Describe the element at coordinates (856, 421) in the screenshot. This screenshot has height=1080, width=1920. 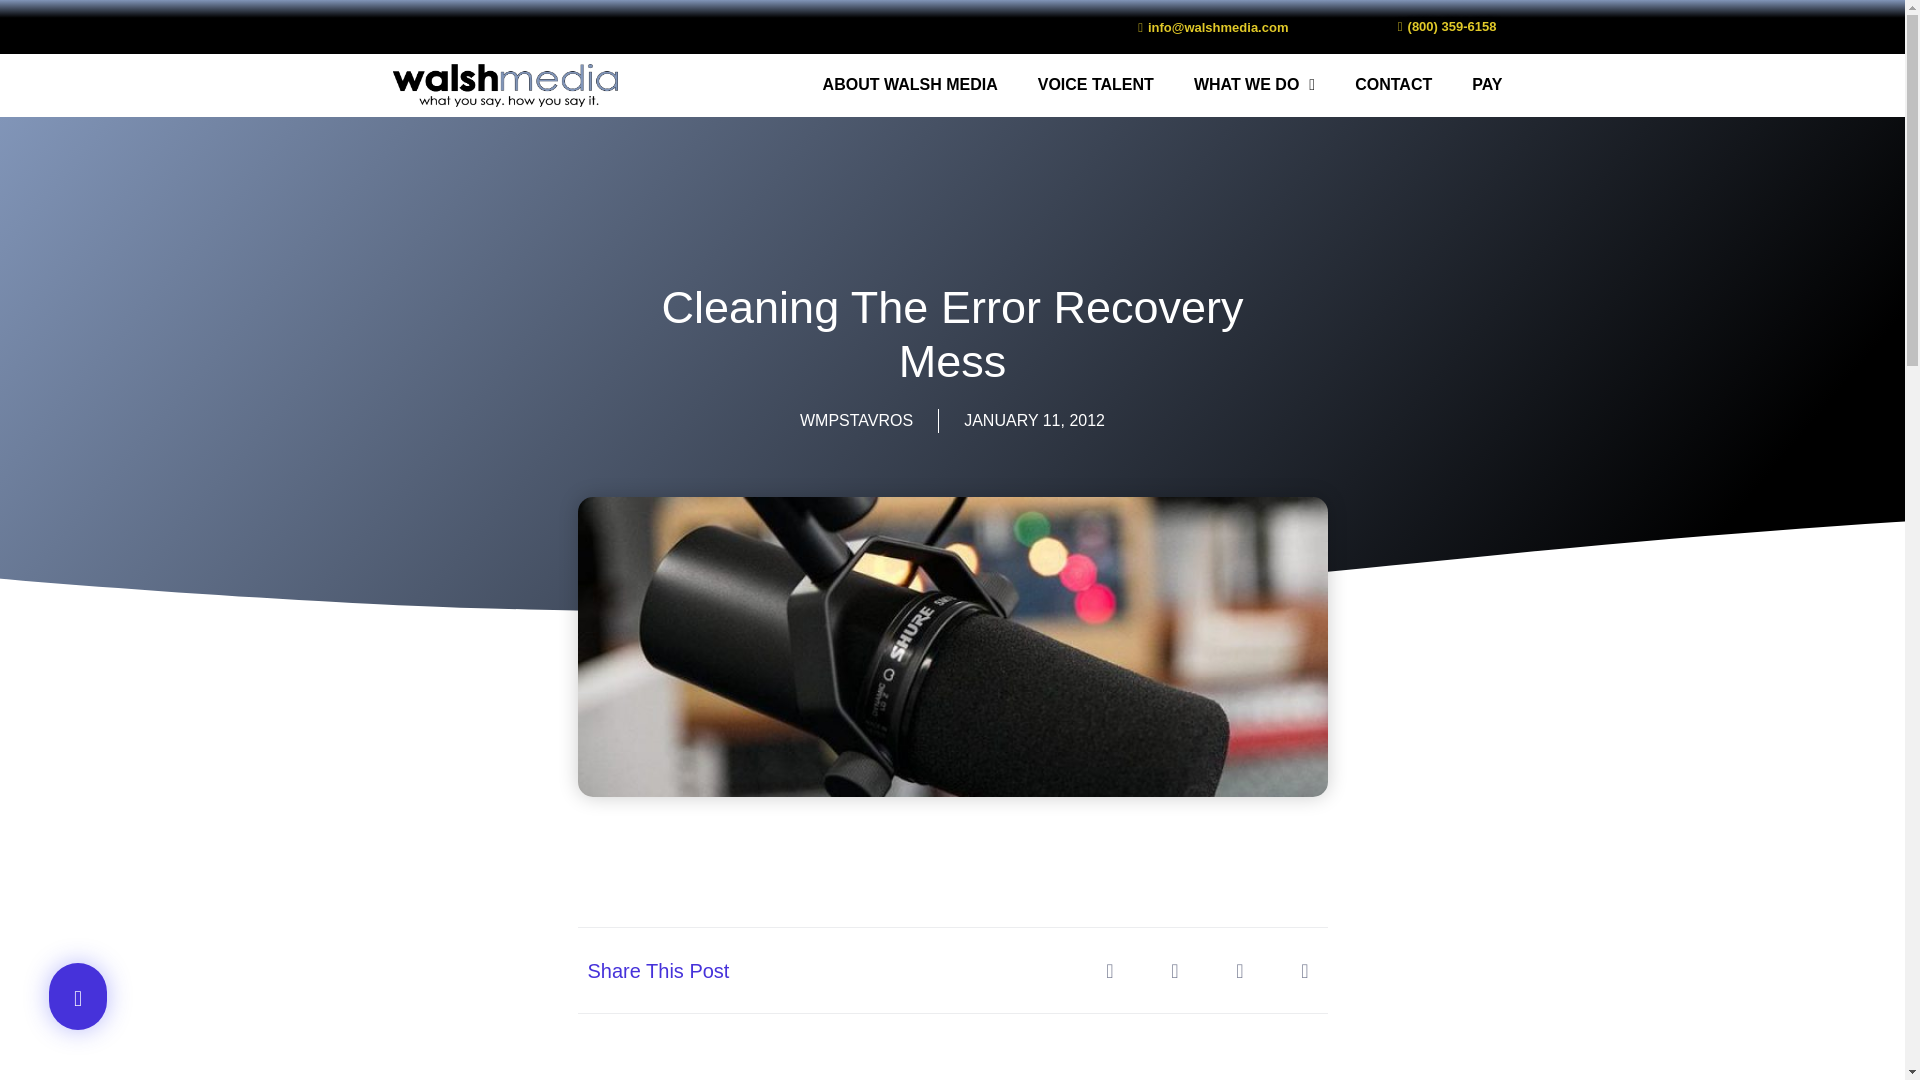
I see `WMPSTAVROS` at that location.